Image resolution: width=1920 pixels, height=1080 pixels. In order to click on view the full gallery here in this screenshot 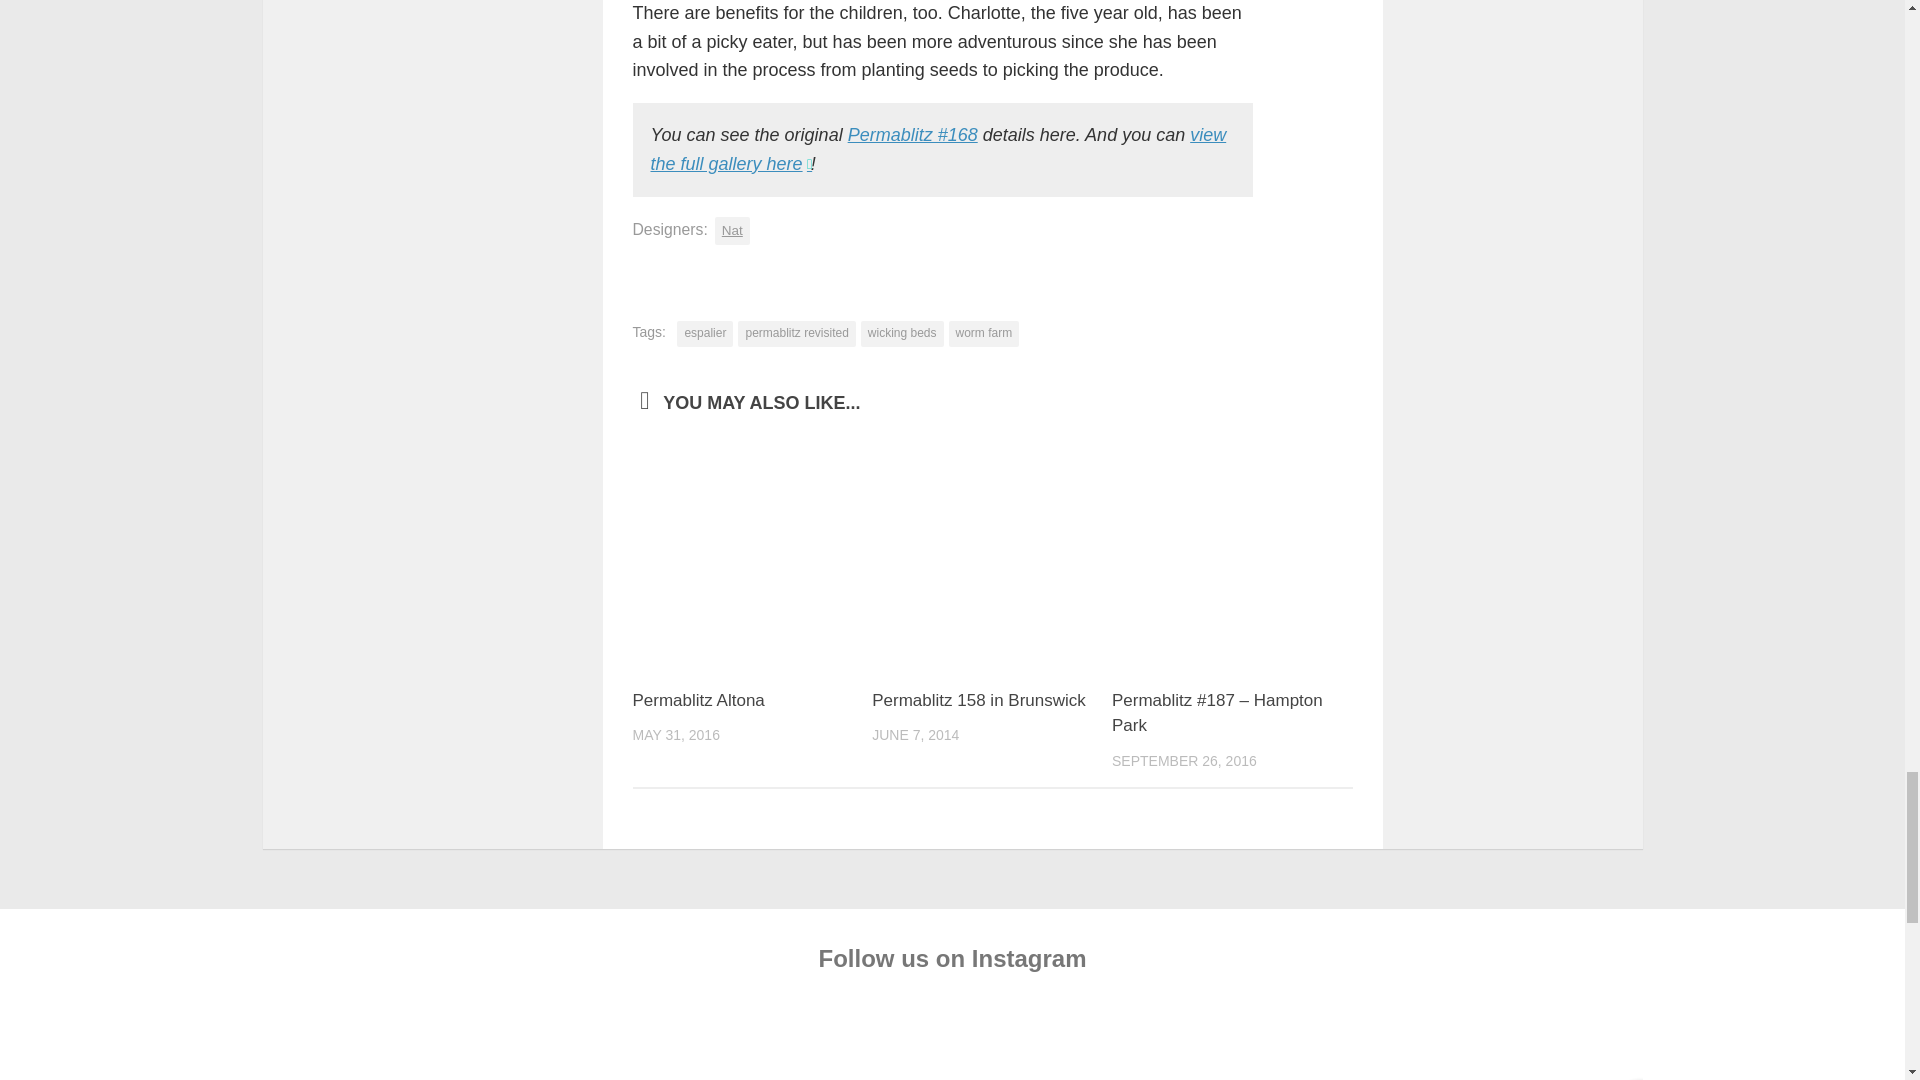, I will do `click(938, 149)`.